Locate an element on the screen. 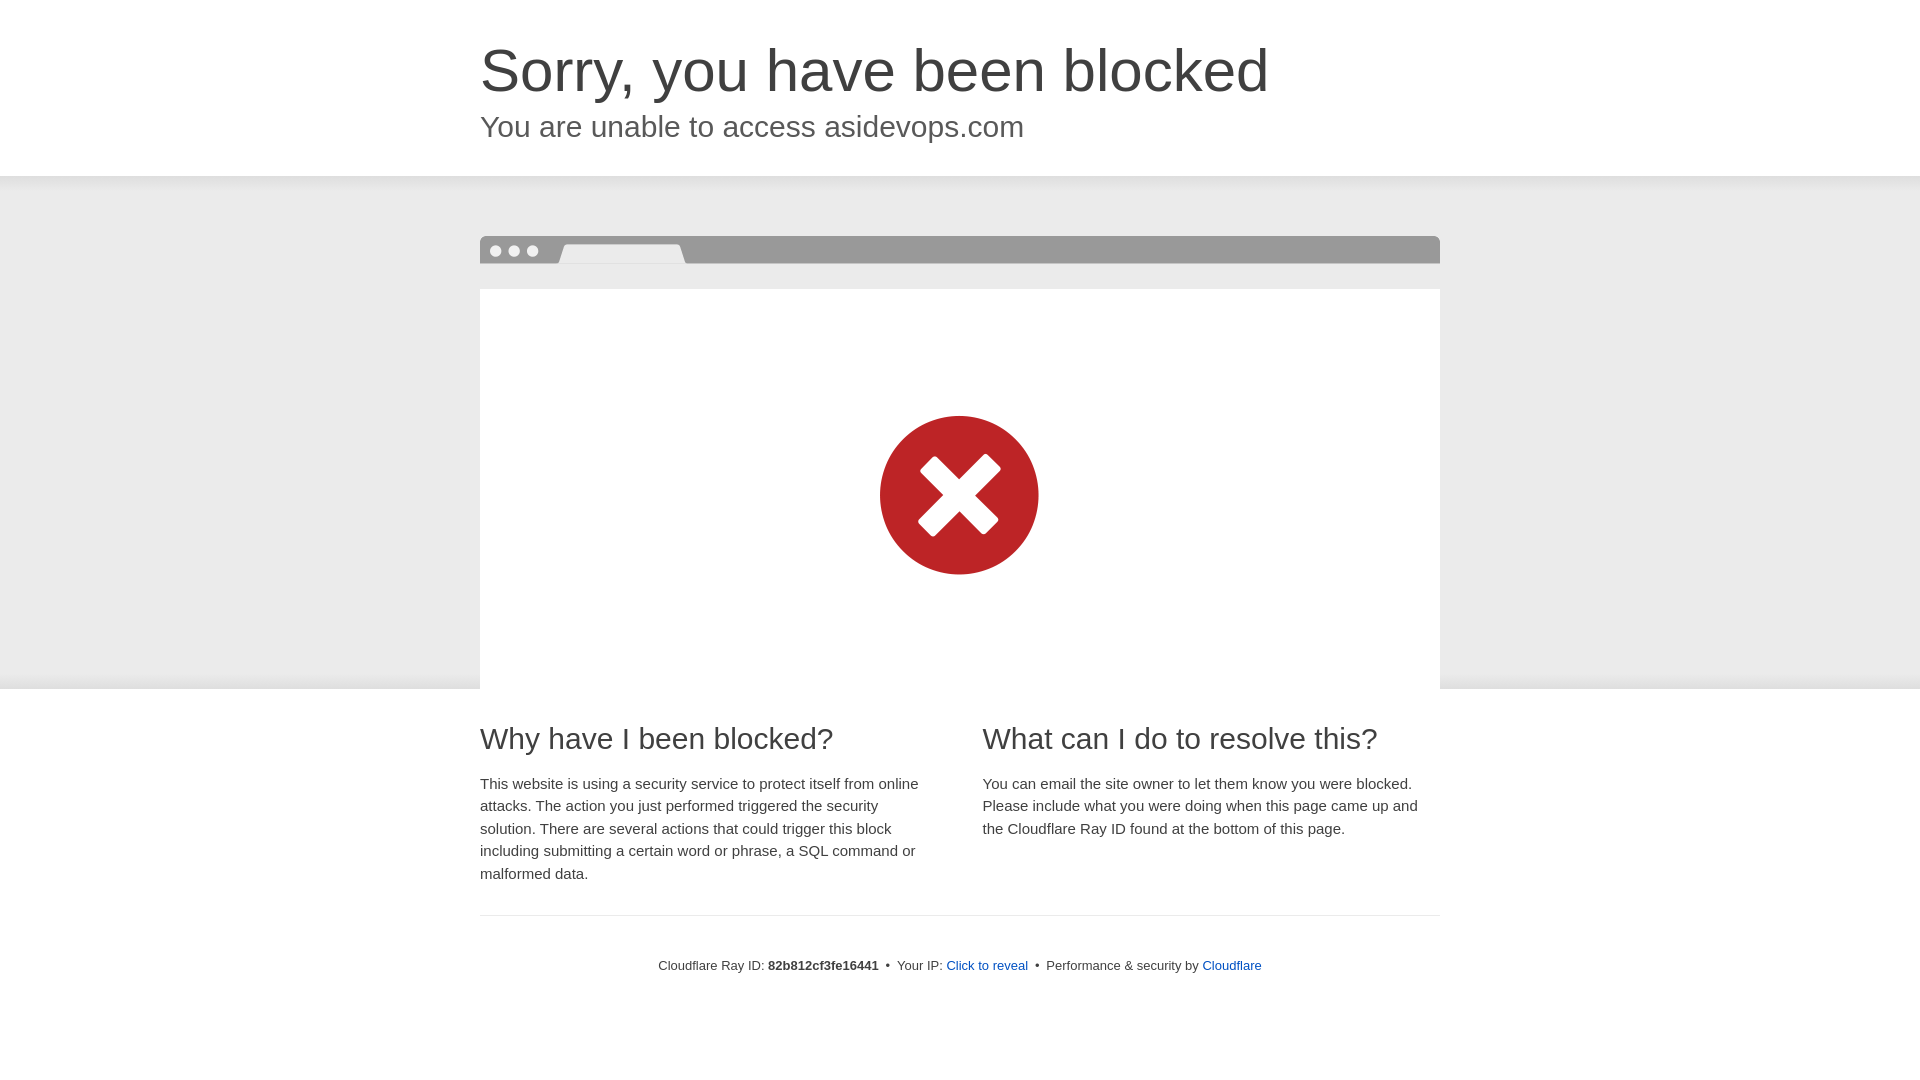 The width and height of the screenshot is (1920, 1080). Click to reveal is located at coordinates (987, 966).